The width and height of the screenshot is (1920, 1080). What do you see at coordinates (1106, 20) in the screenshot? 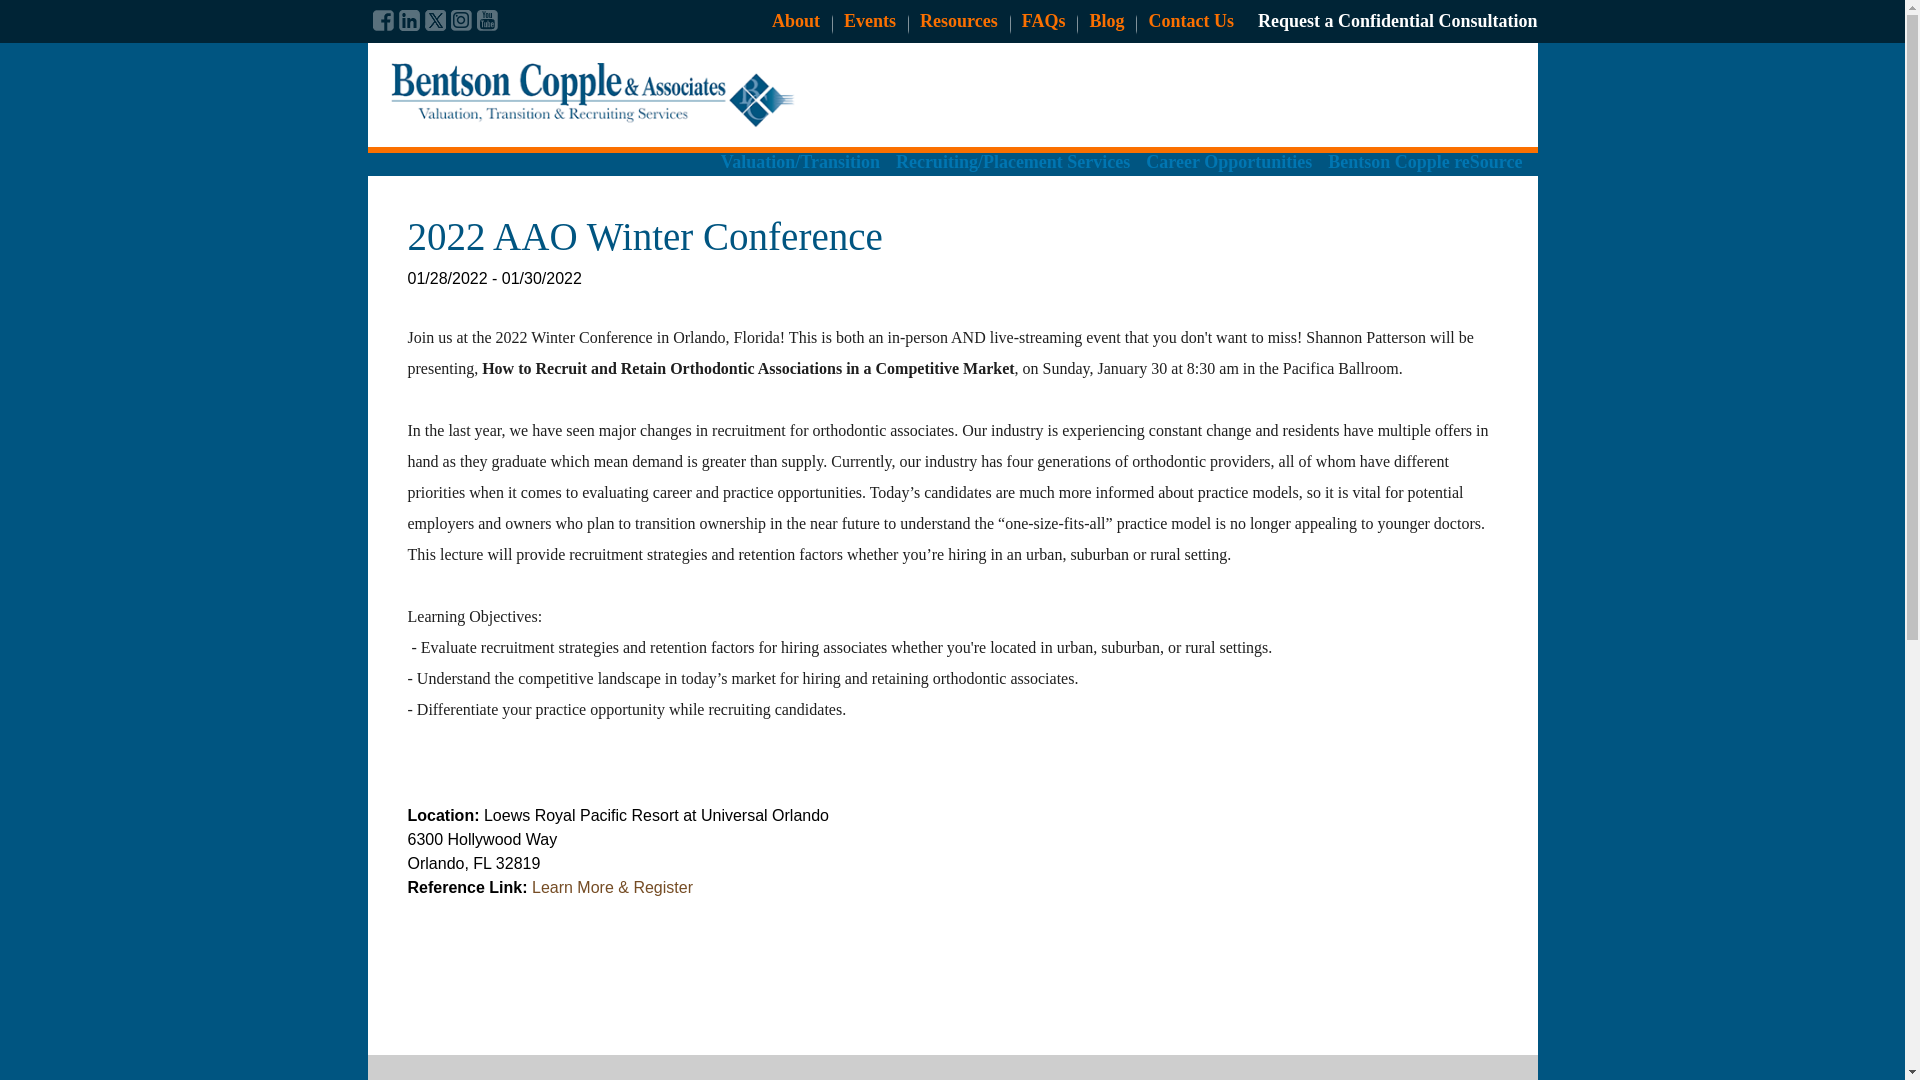
I see `Blog` at bounding box center [1106, 20].